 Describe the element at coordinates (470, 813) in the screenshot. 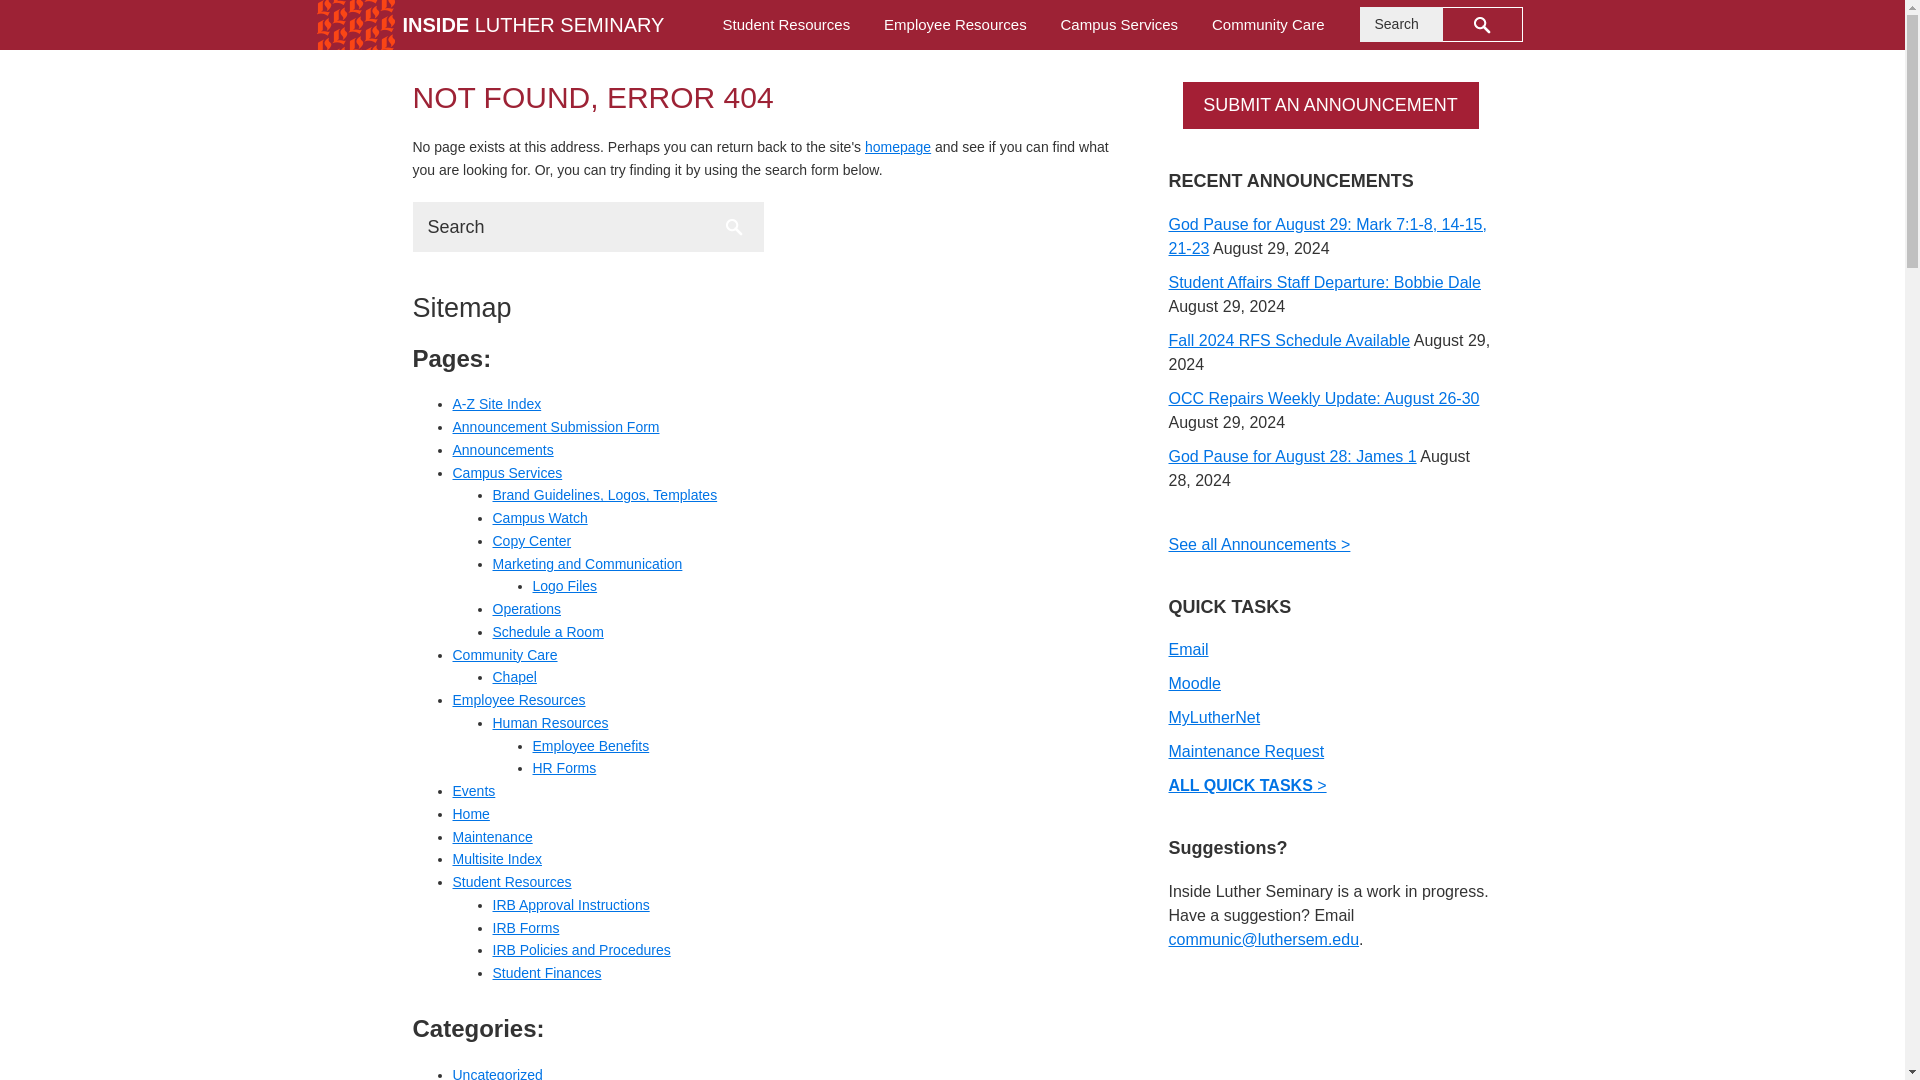

I see `Home` at that location.